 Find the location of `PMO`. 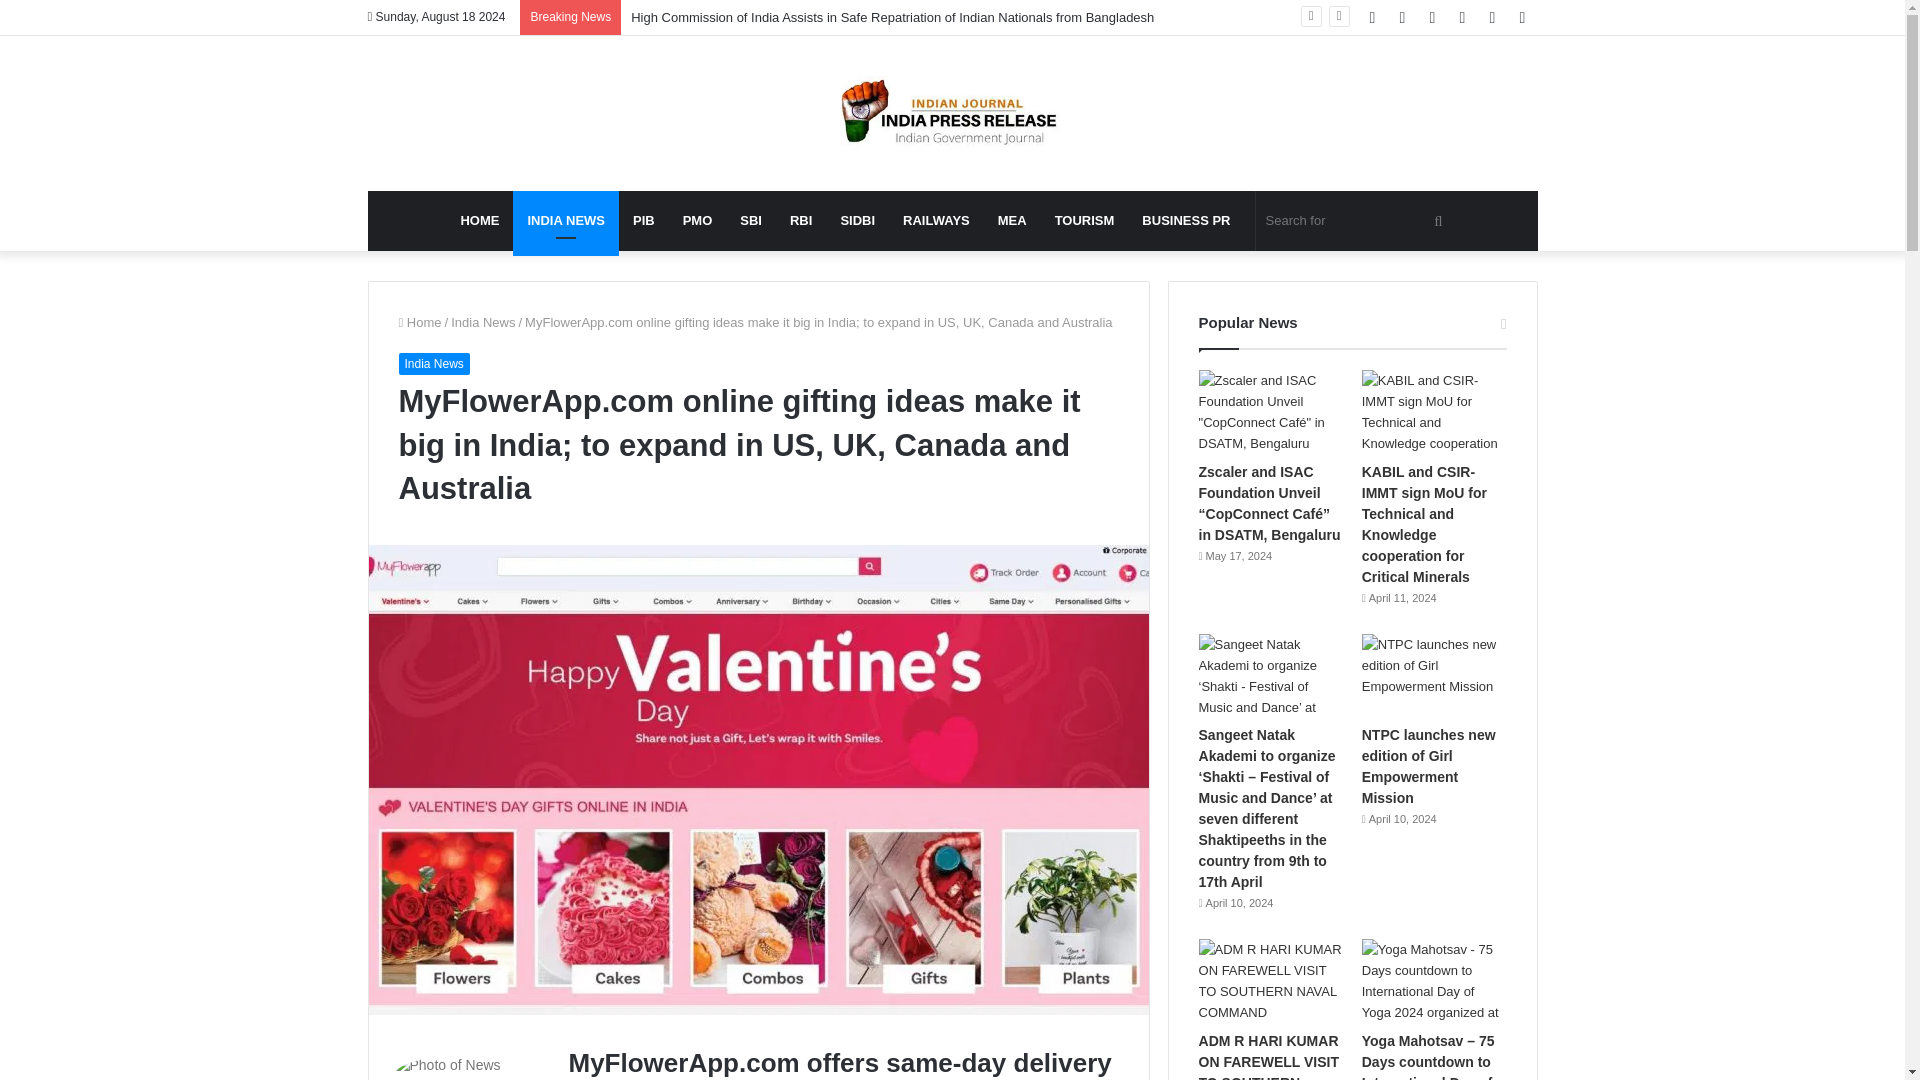

PMO is located at coordinates (698, 220).